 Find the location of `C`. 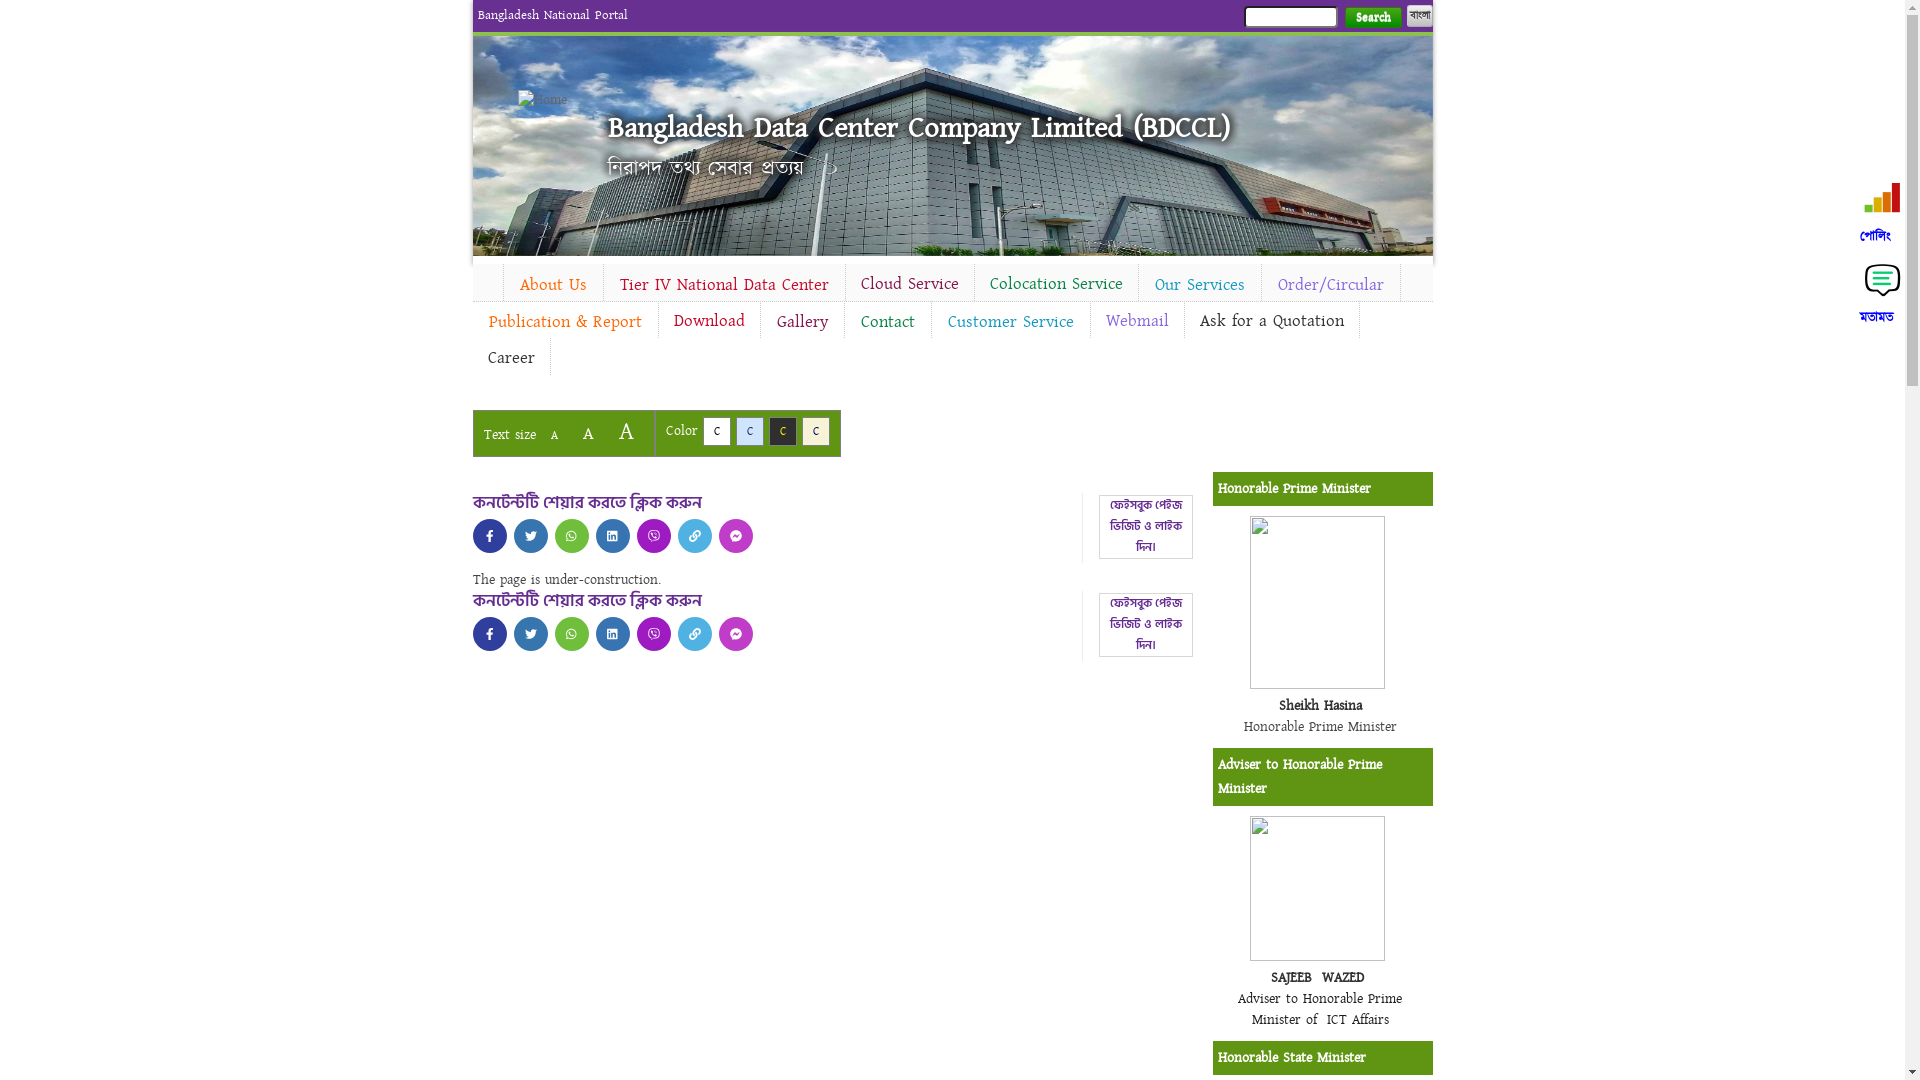

C is located at coordinates (782, 432).